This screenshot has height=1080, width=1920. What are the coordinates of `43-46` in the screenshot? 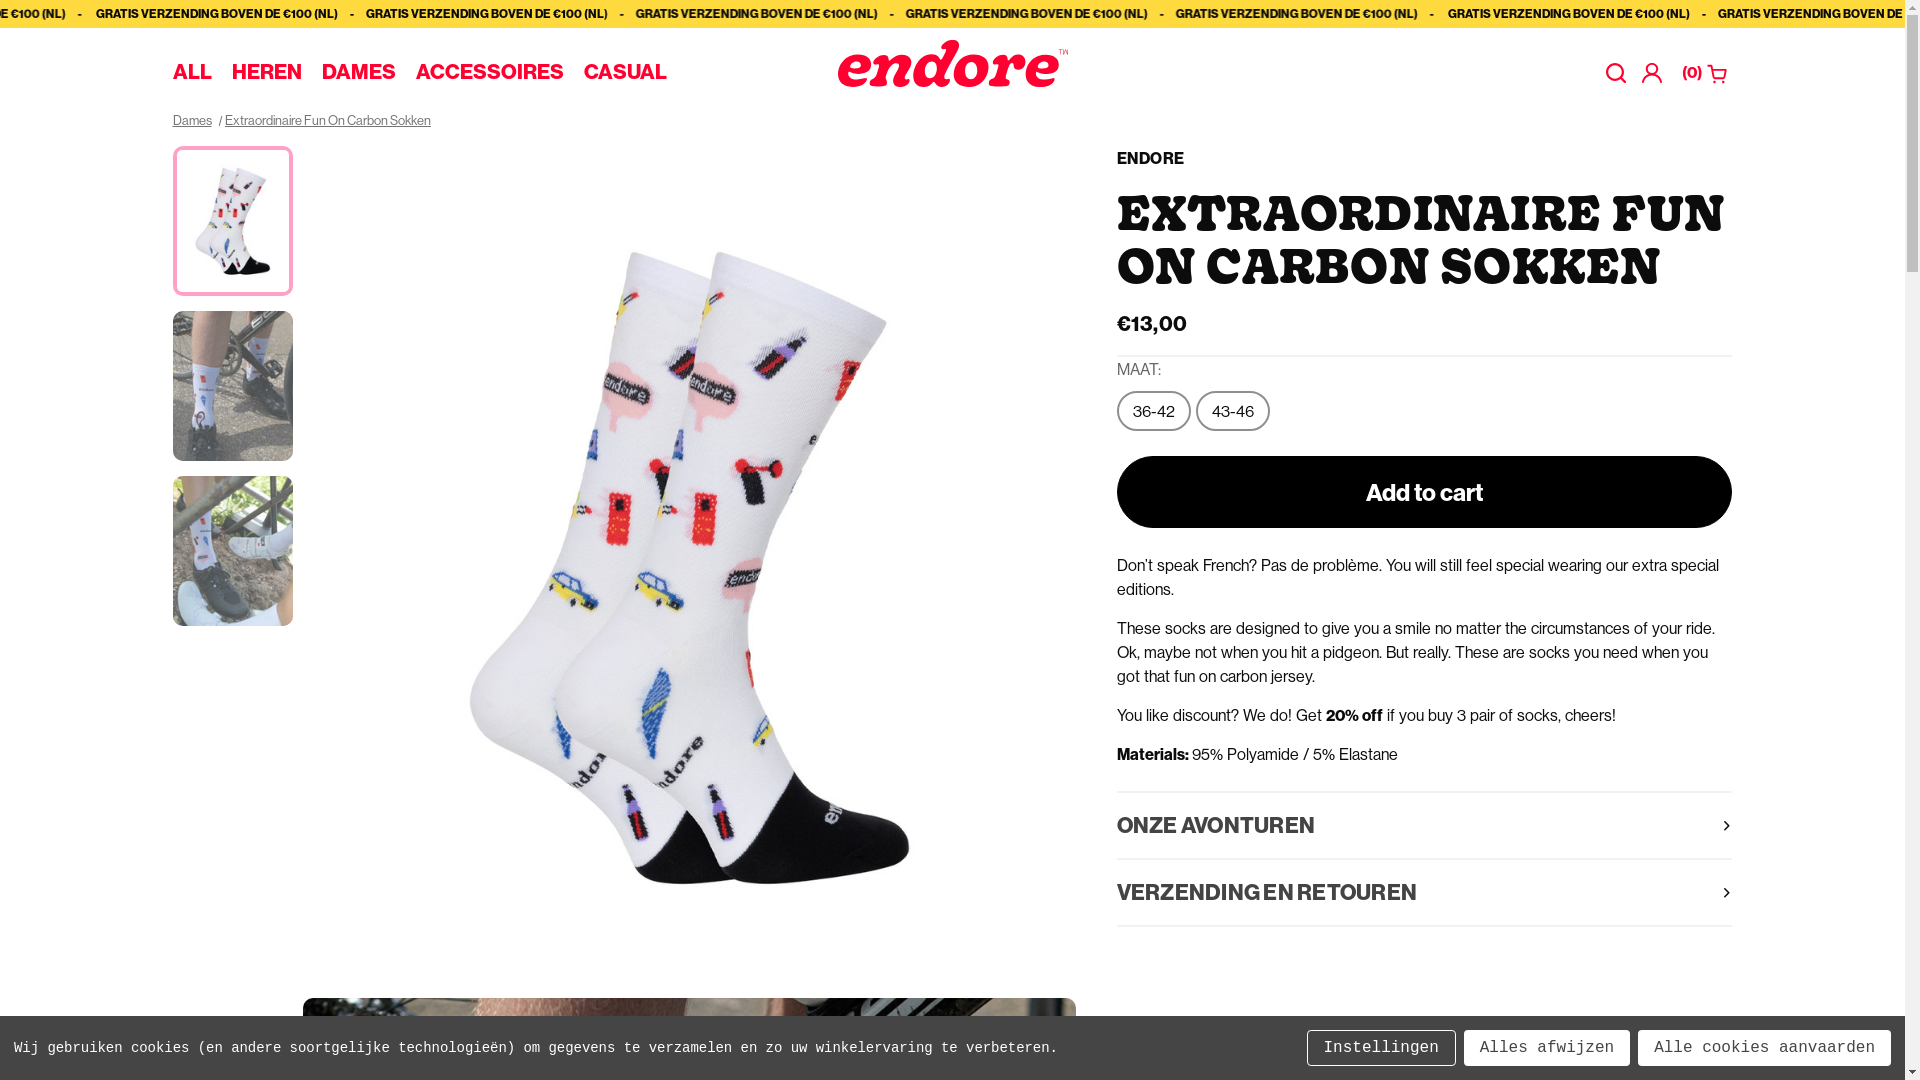 It's located at (1202, 426).